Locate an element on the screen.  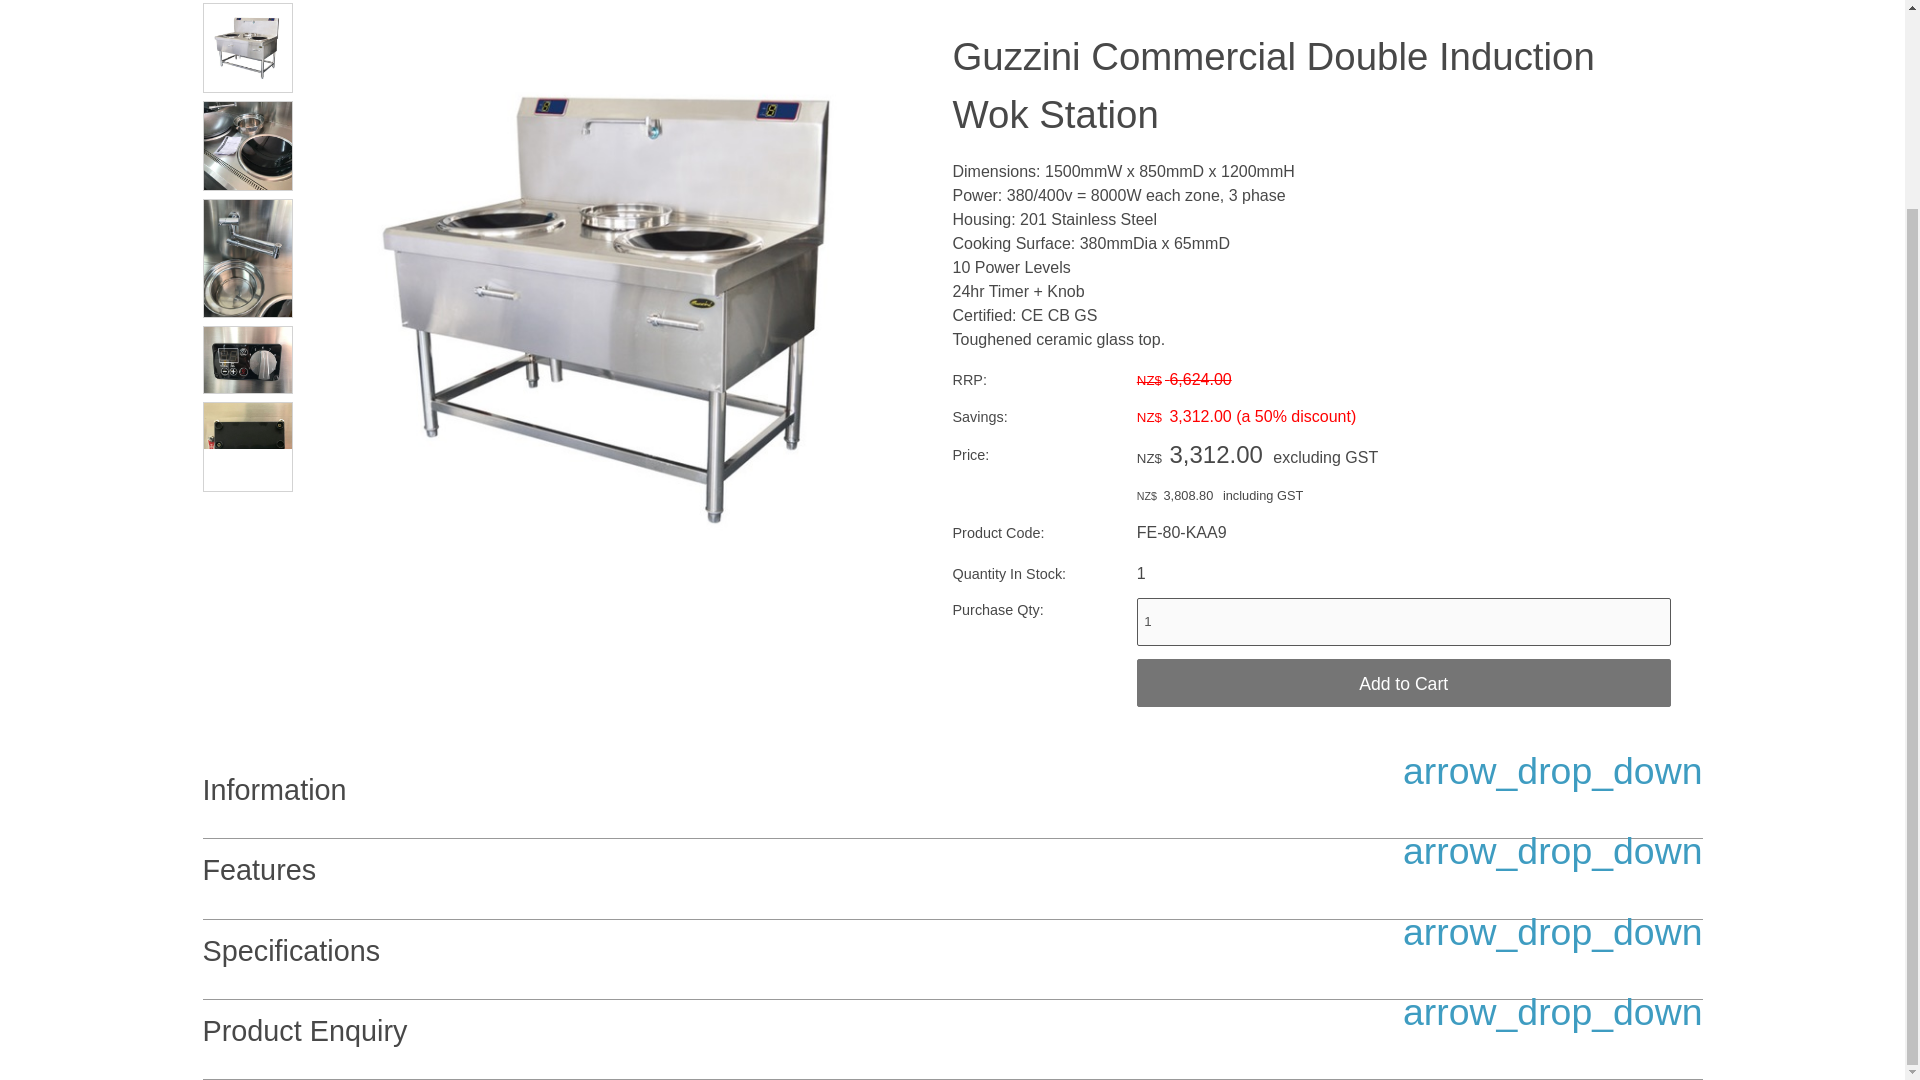
1 is located at coordinates (1403, 622).